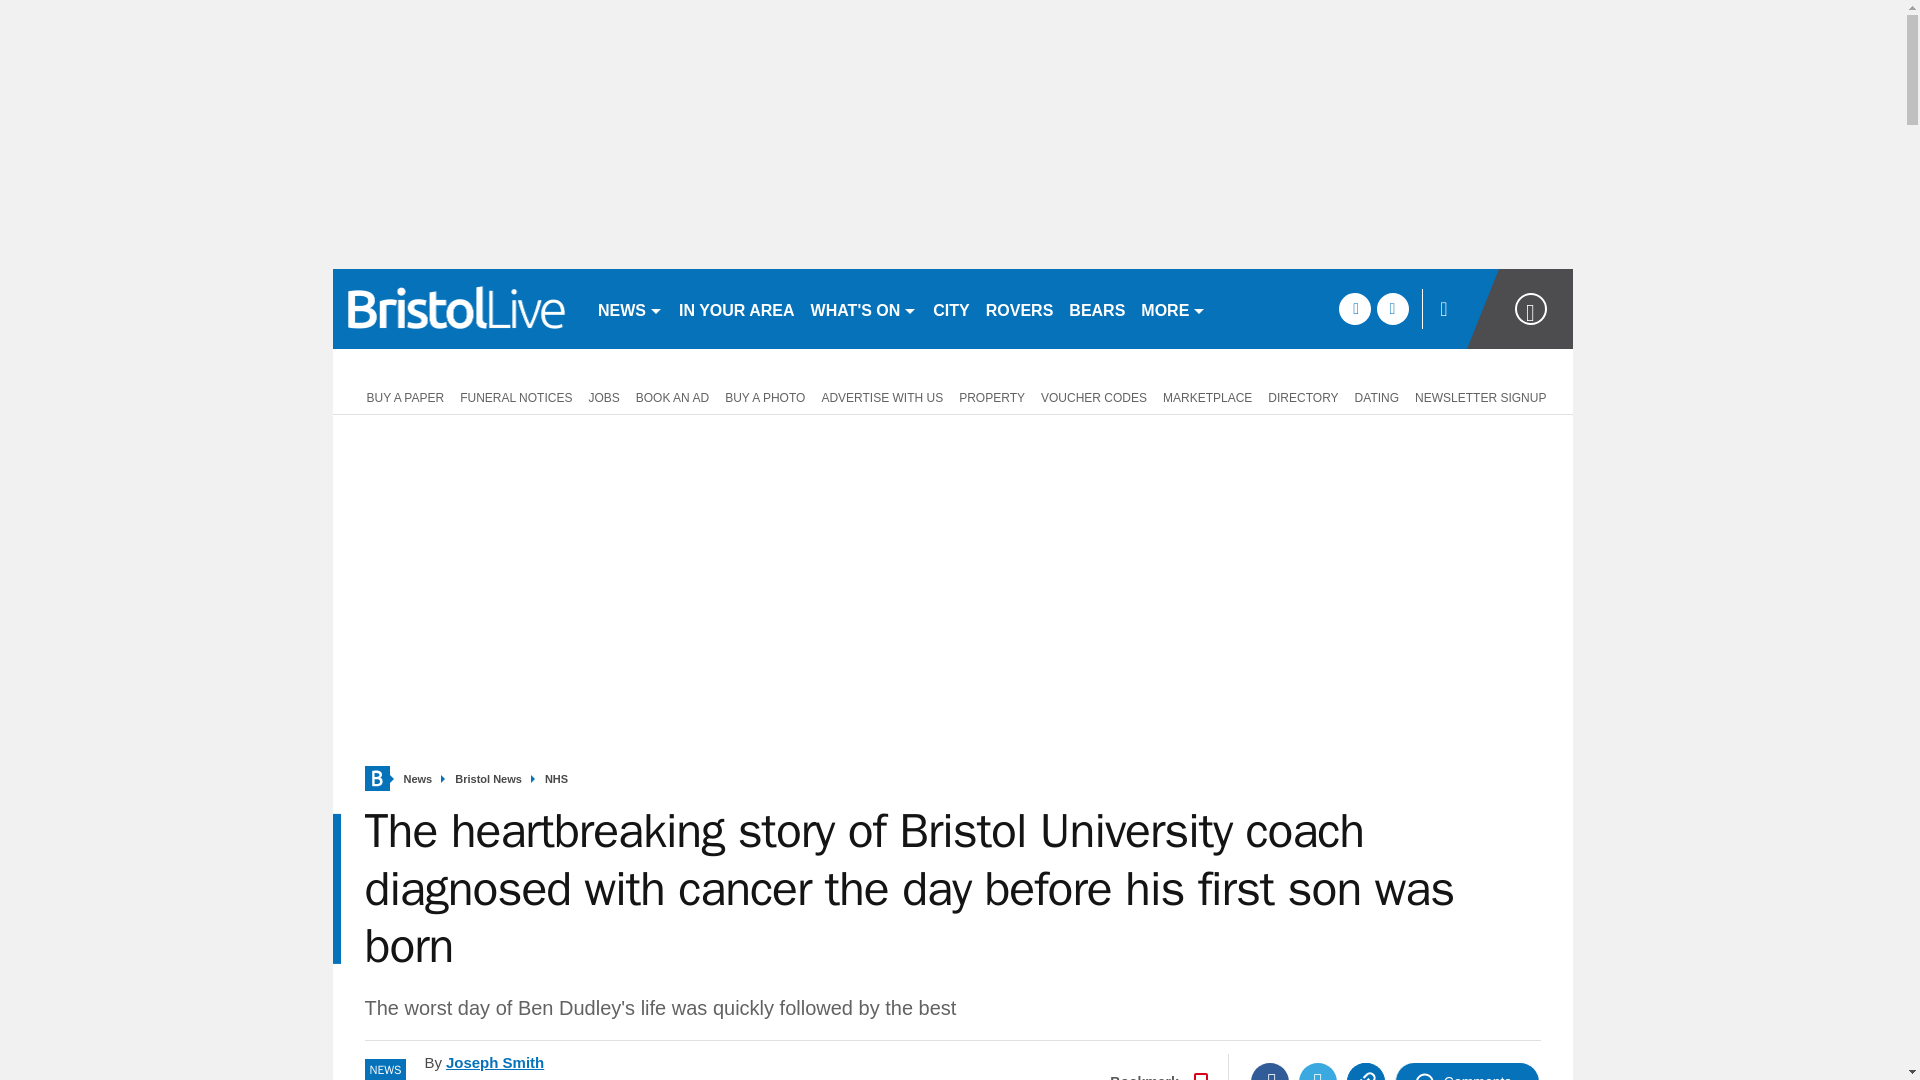 This screenshot has width=1920, height=1080. I want to click on BEARS, so click(1096, 308).